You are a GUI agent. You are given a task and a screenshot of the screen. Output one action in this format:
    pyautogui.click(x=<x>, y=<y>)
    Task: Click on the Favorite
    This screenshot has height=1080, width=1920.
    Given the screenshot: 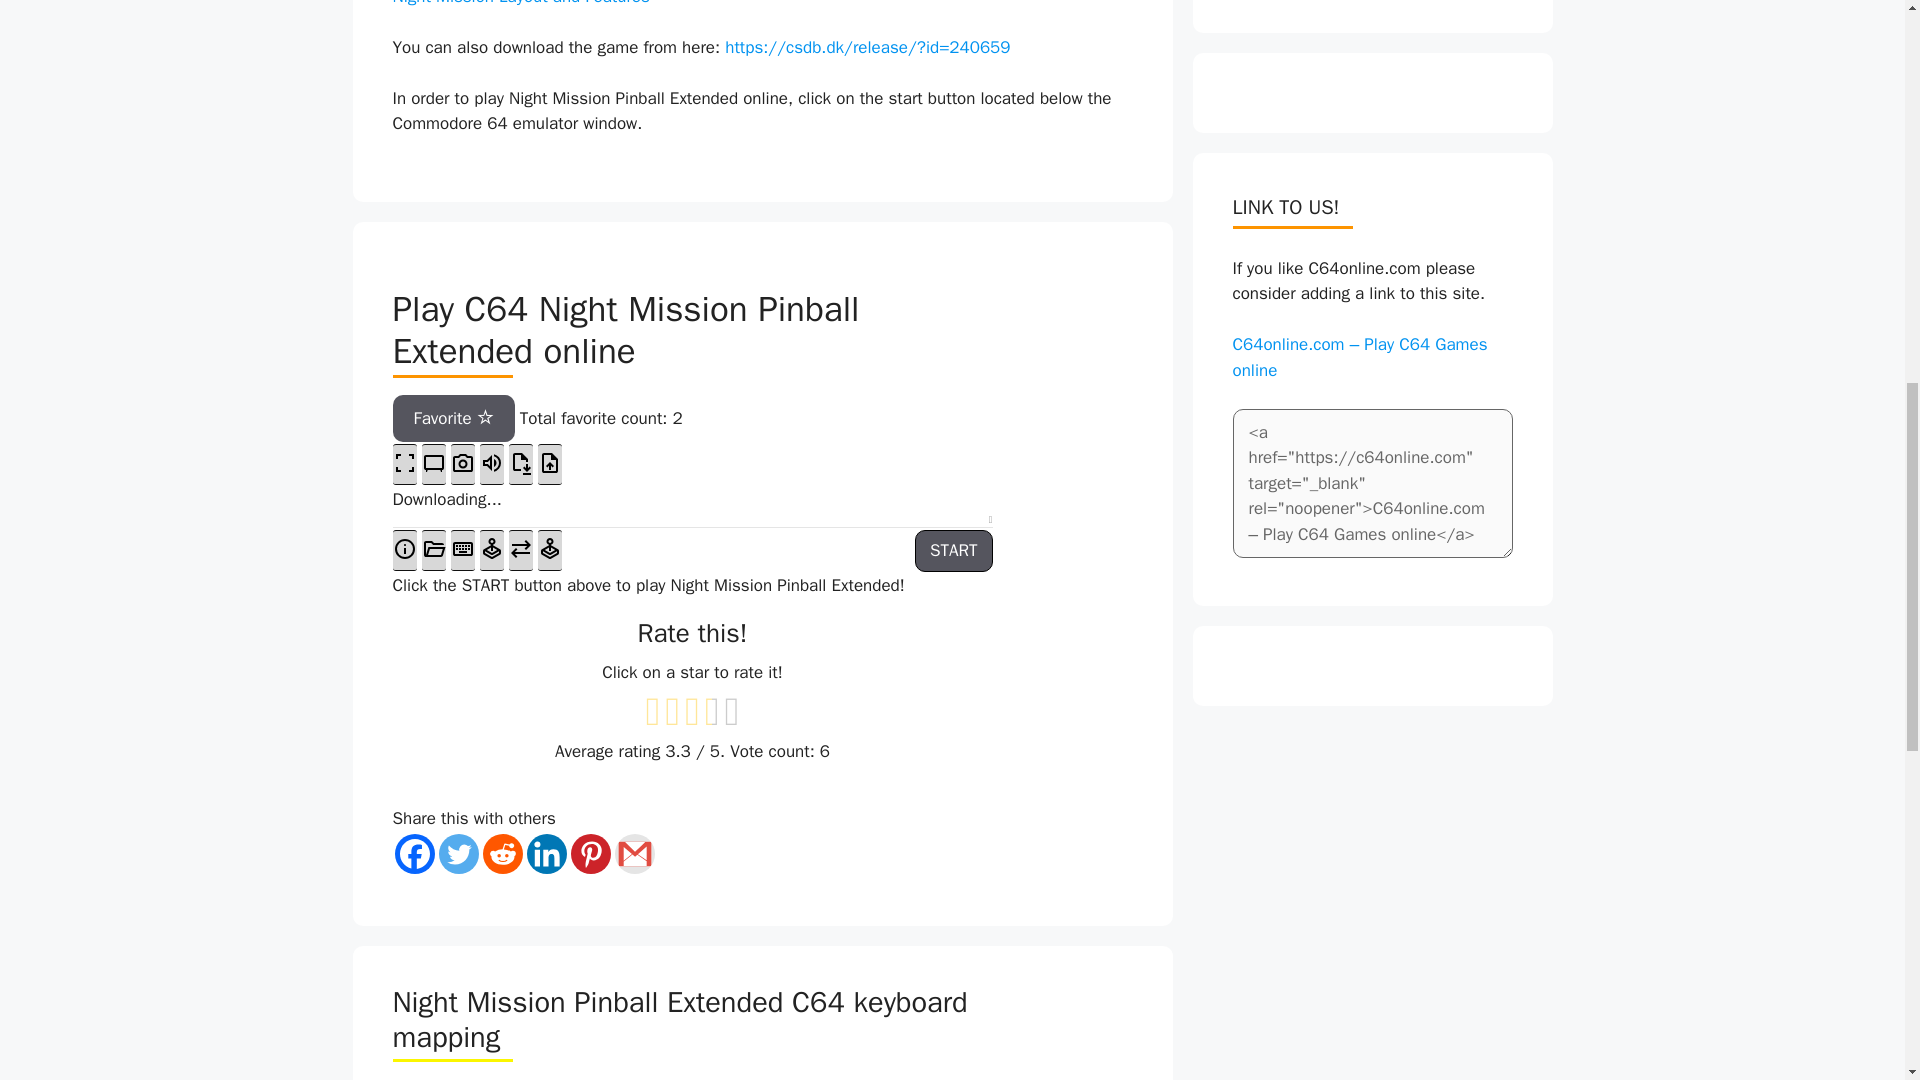 What is the action you would take?
    pyautogui.click(x=452, y=418)
    